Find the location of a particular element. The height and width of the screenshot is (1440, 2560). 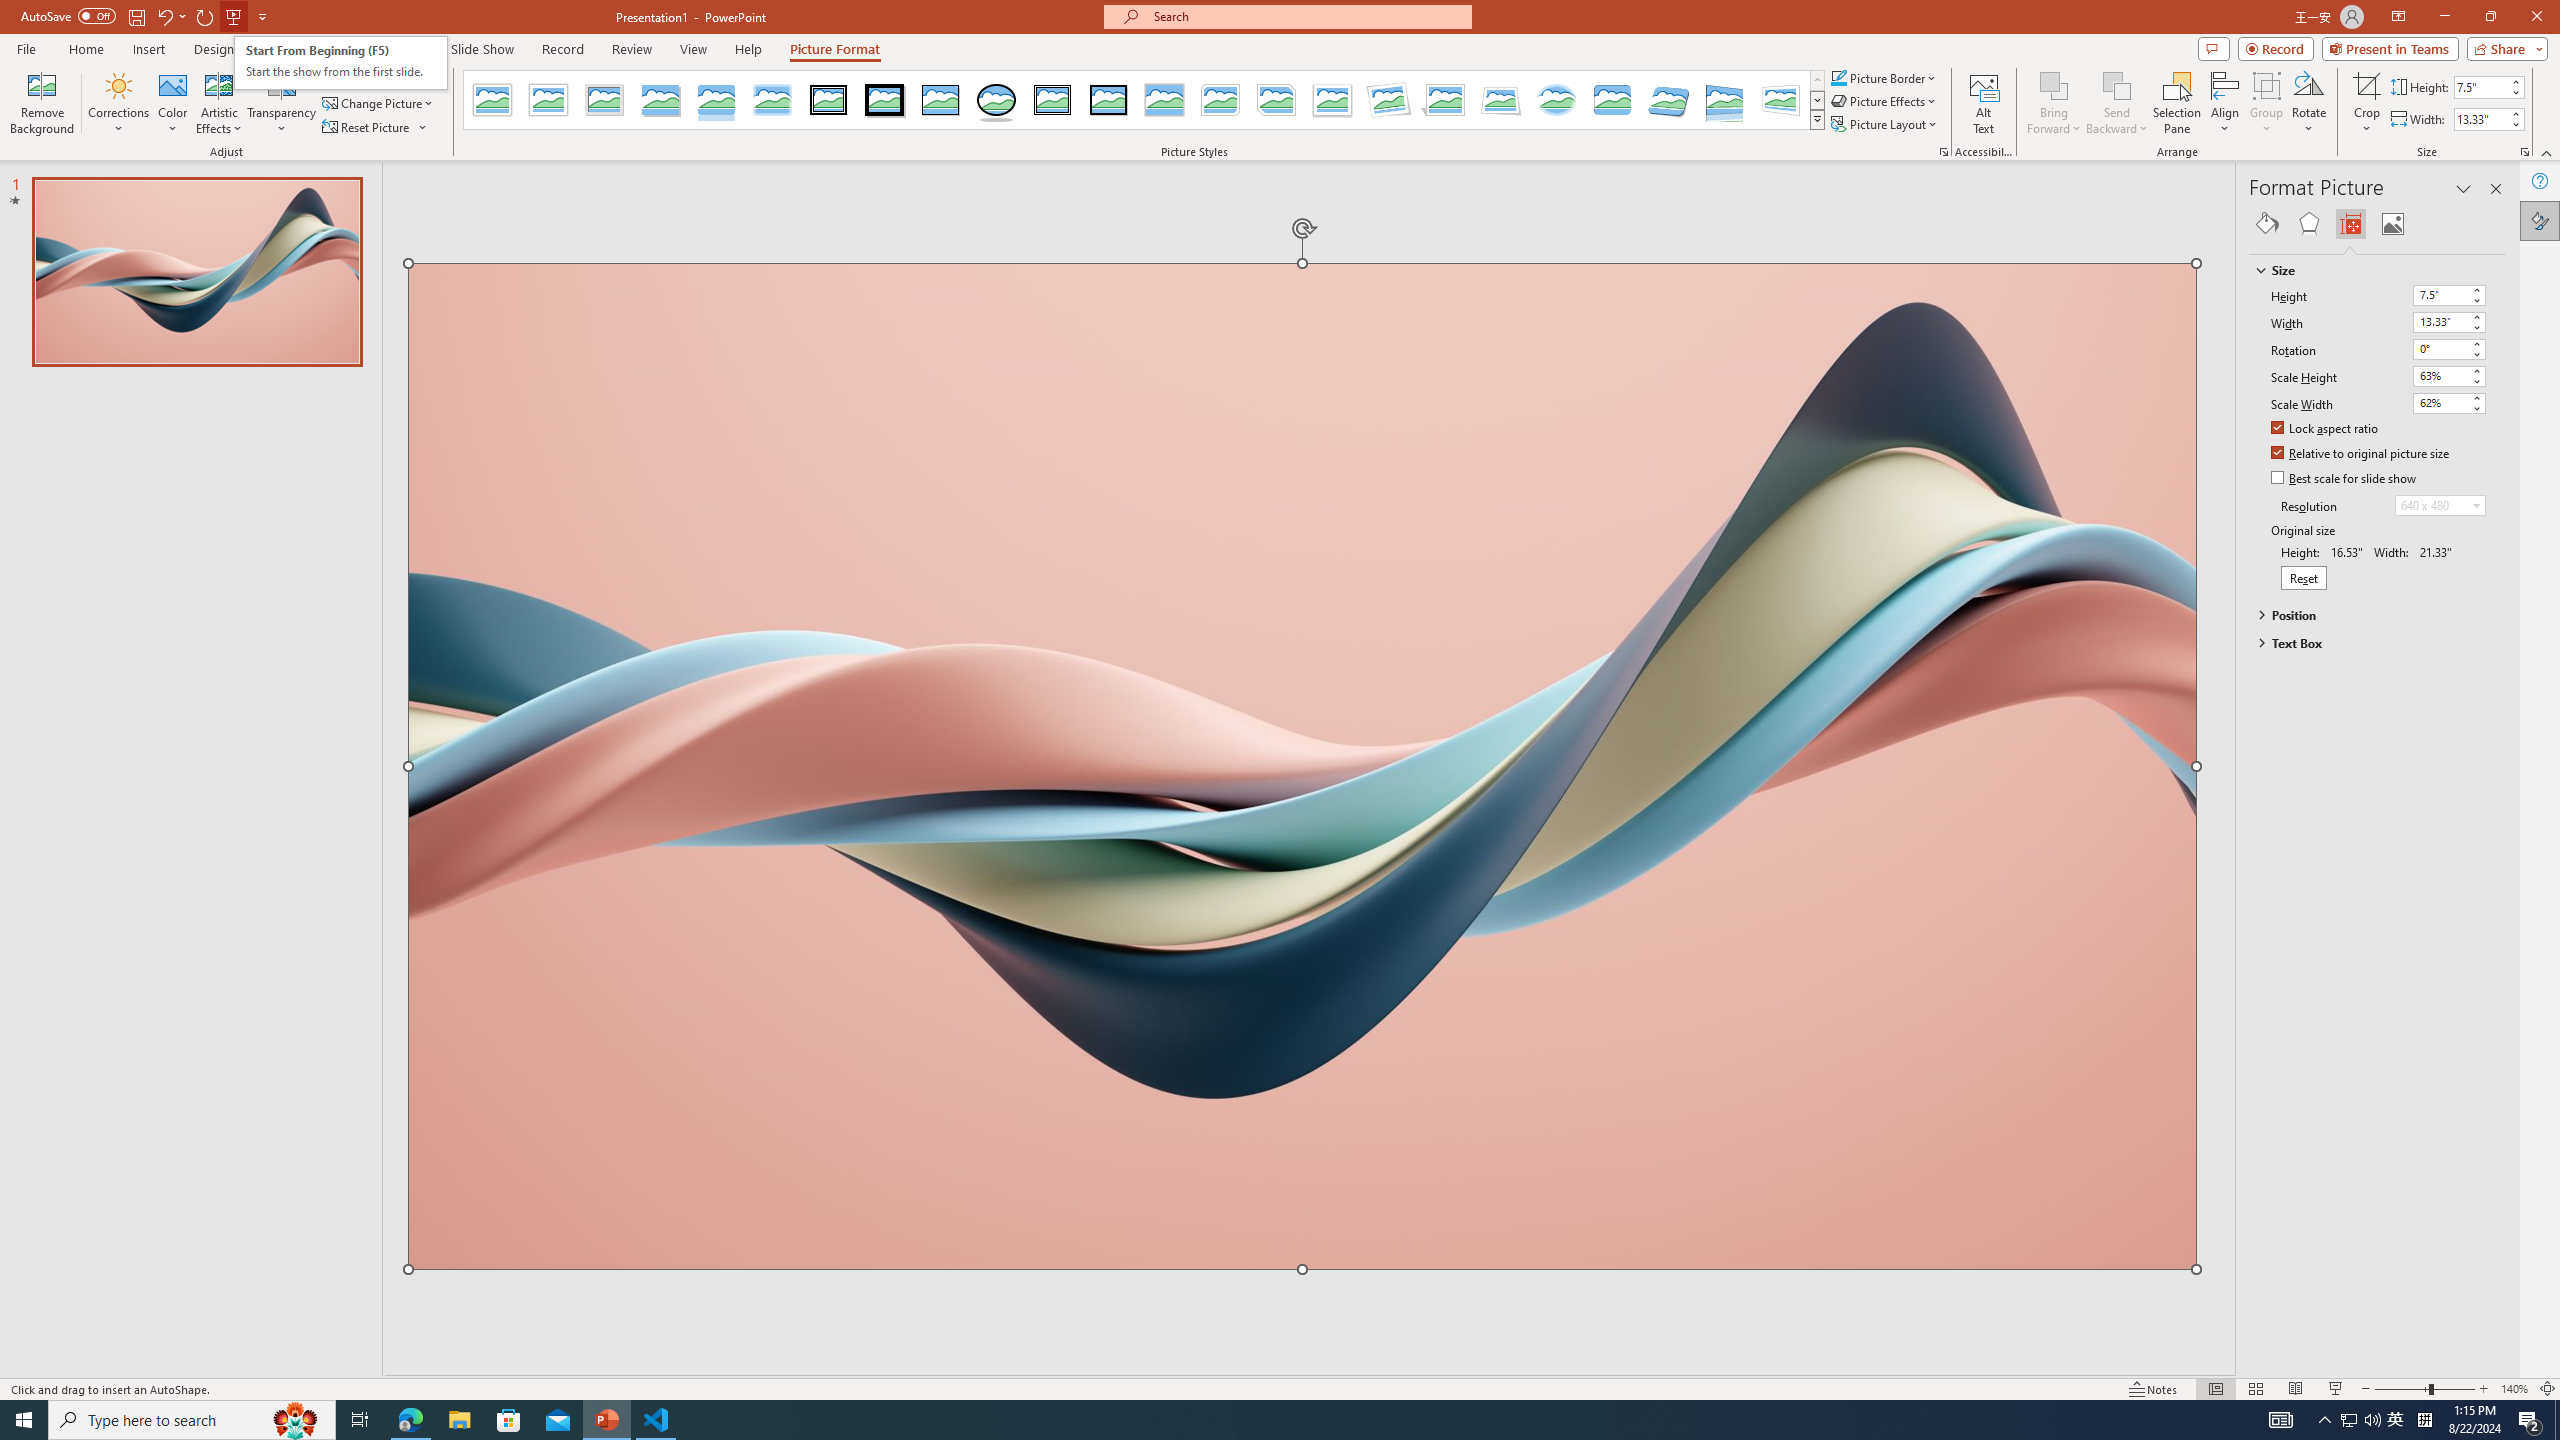

Present in Teams is located at coordinates (2390, 48).